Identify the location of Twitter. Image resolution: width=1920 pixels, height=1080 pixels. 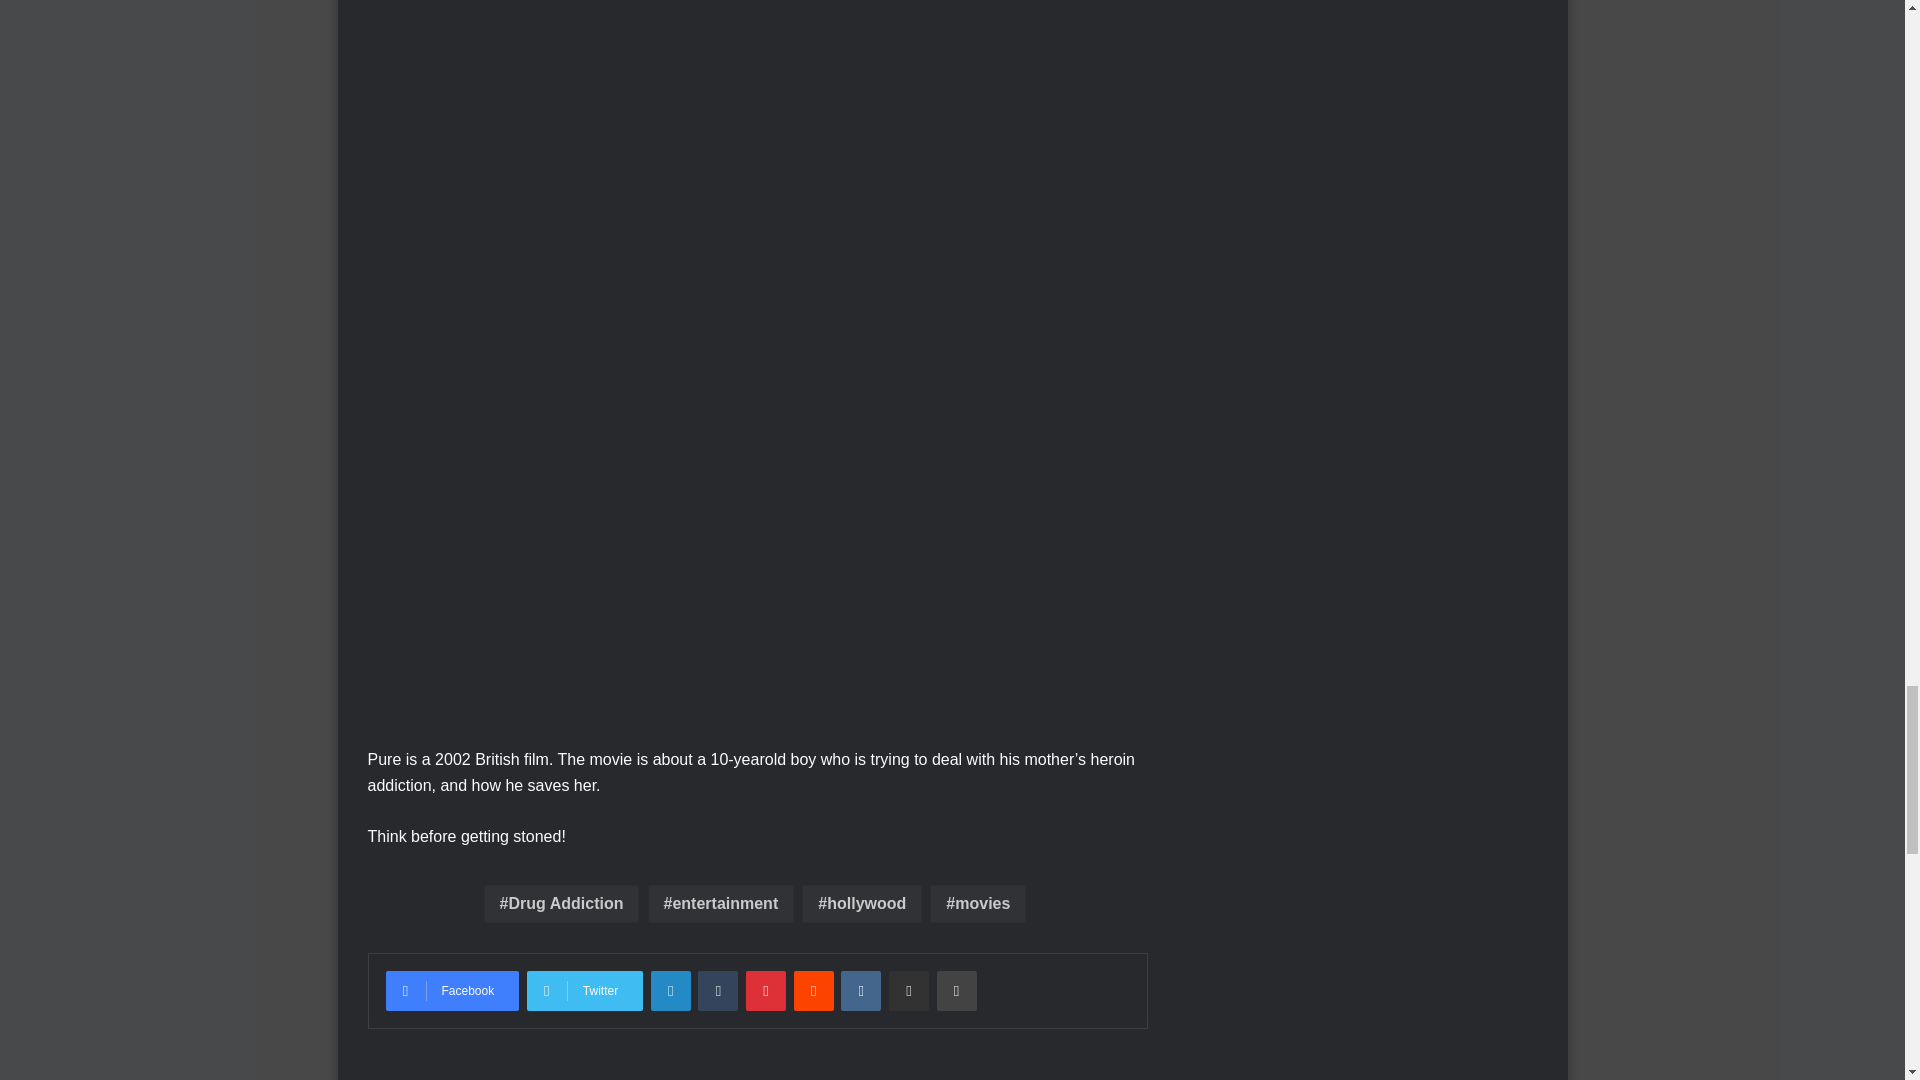
(584, 990).